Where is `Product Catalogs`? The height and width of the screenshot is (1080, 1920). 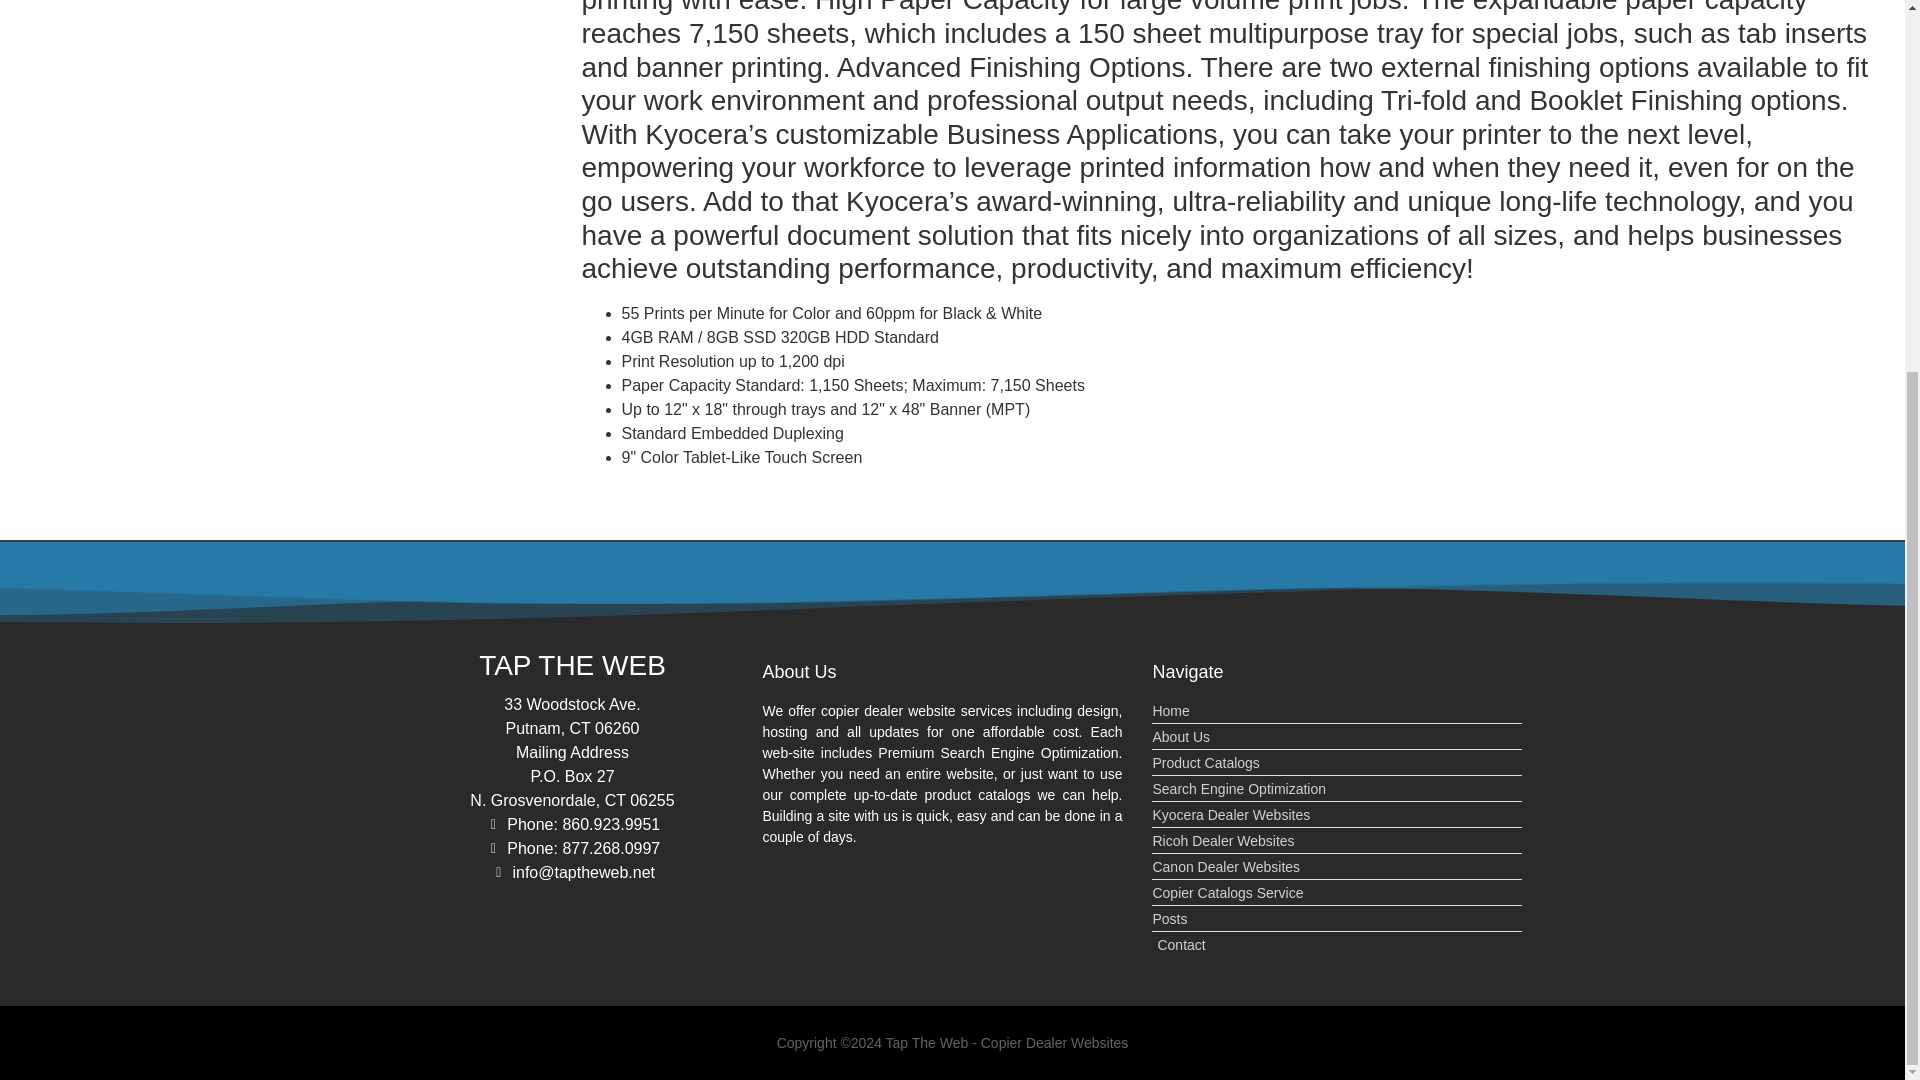 Product Catalogs is located at coordinates (1337, 763).